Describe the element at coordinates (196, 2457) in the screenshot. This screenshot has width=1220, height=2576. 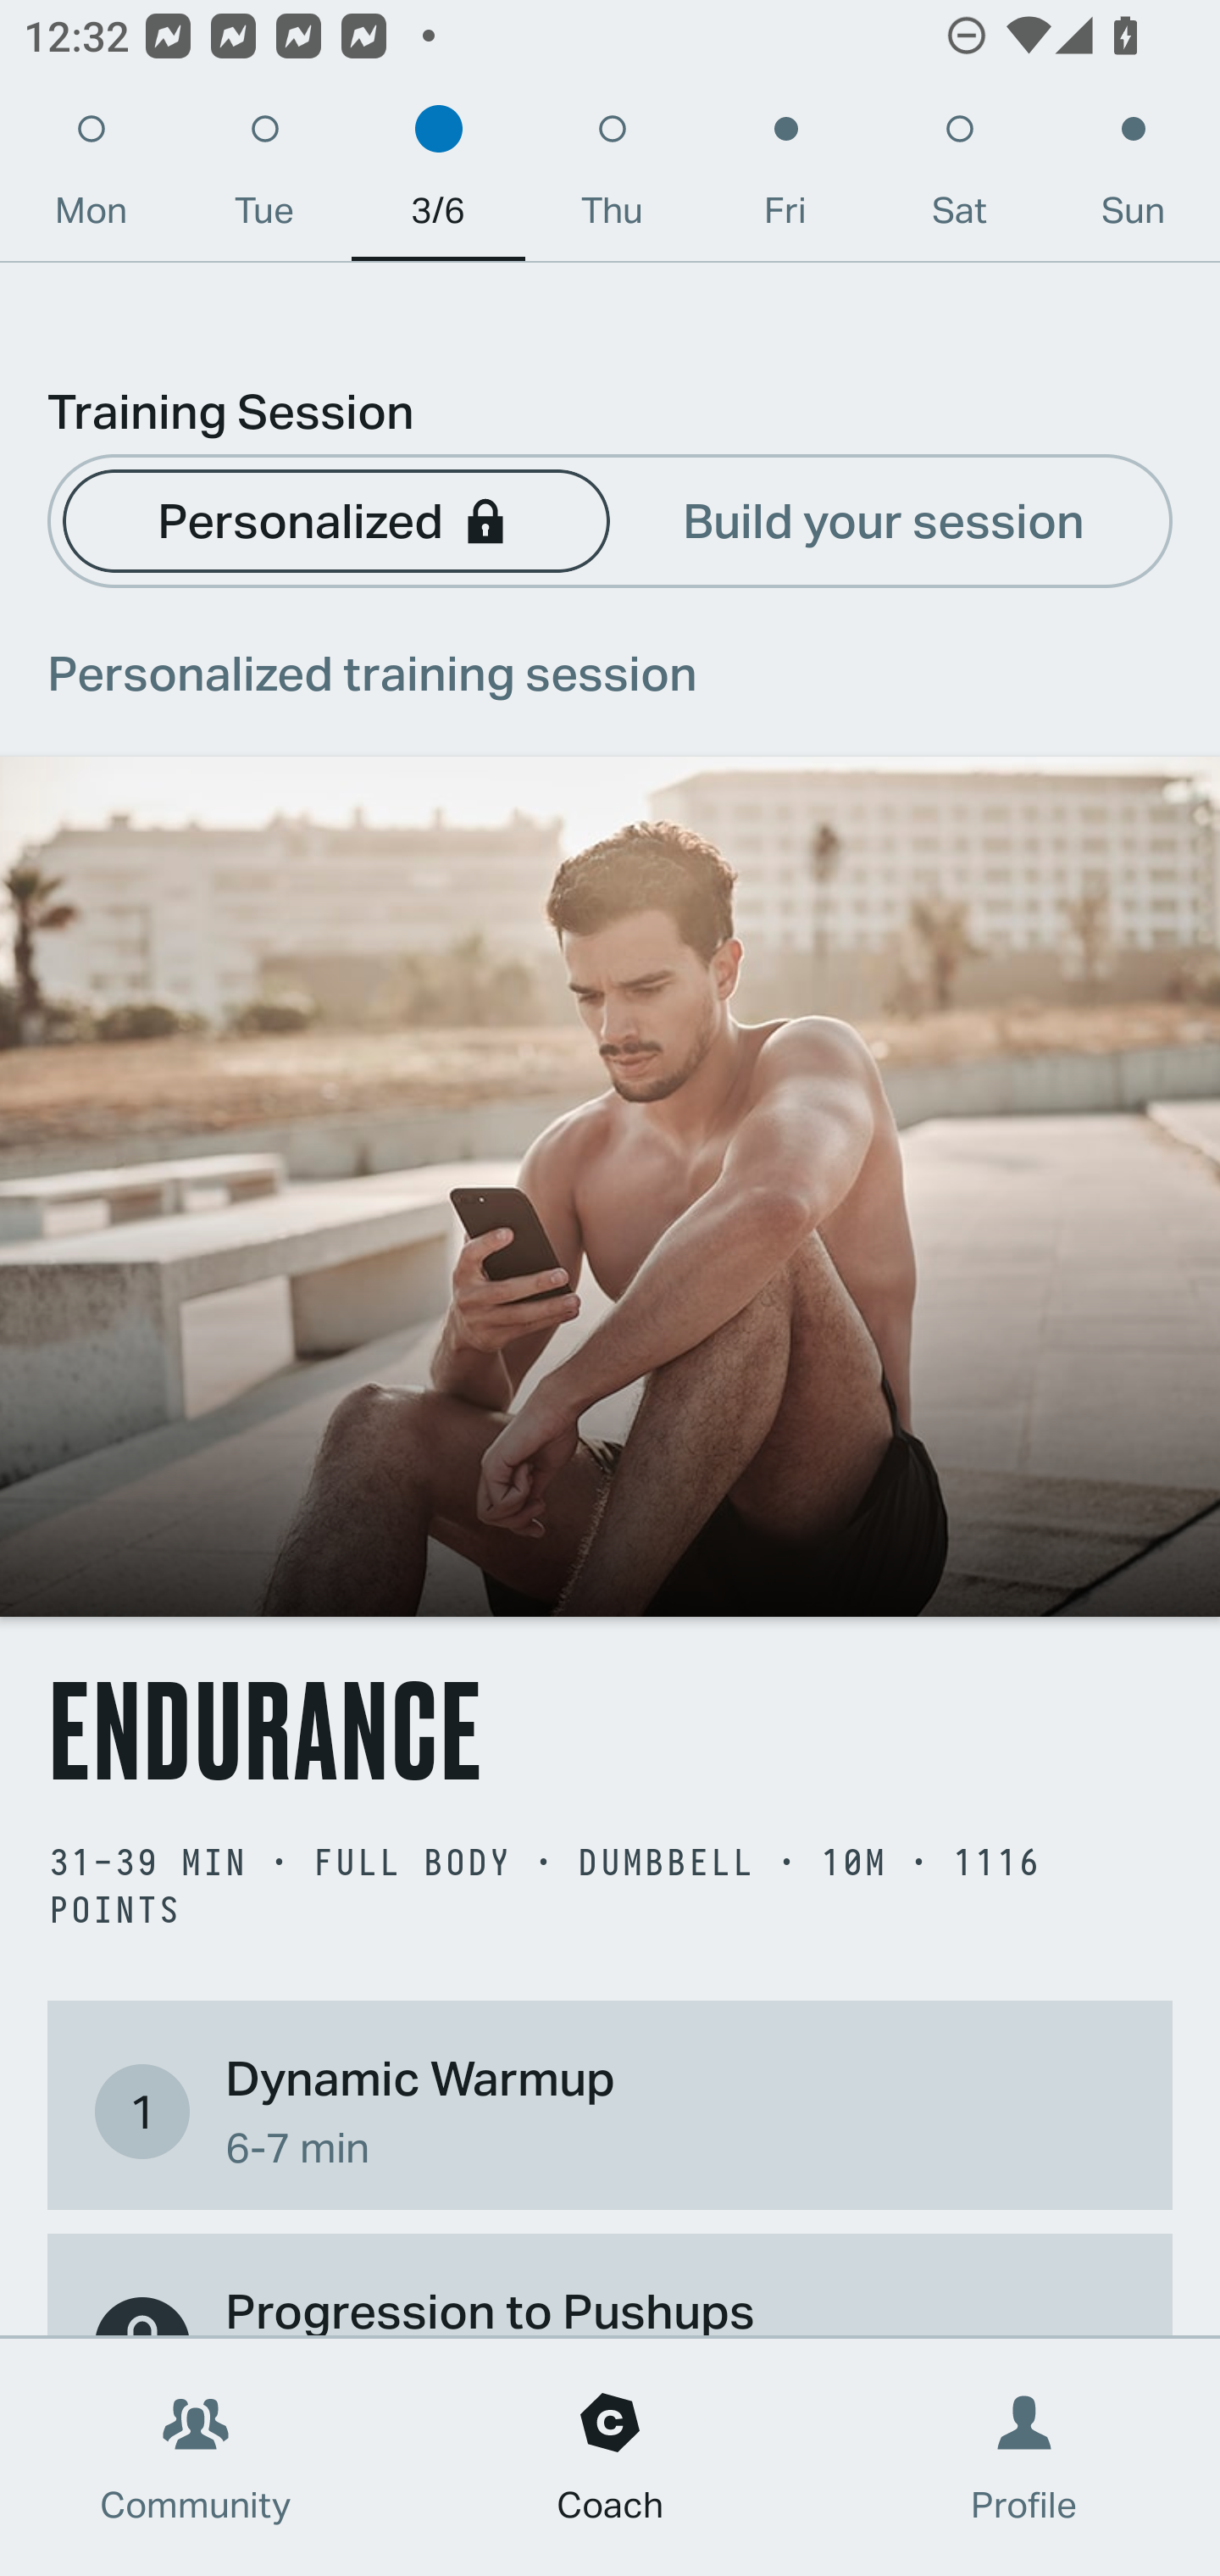
I see `Community` at that location.